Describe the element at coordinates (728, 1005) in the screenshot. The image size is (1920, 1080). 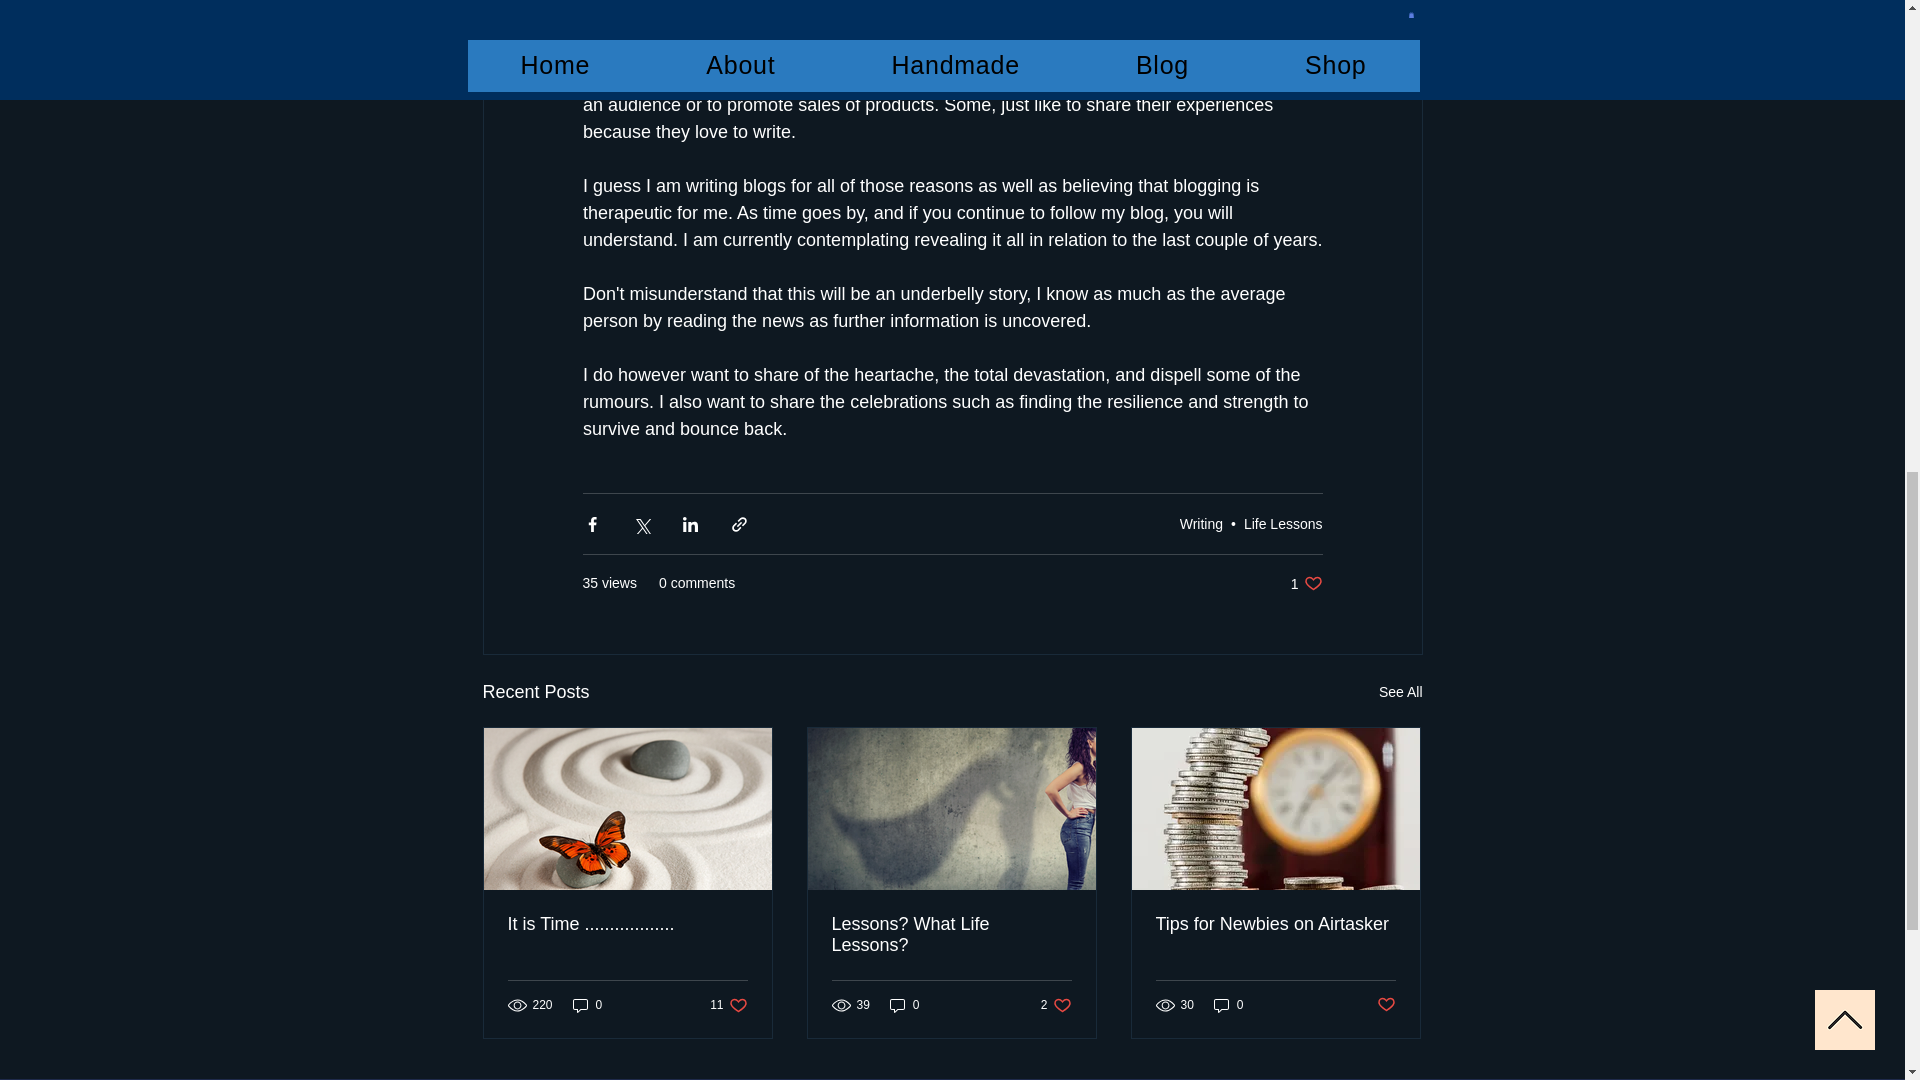
I see `0` at that location.